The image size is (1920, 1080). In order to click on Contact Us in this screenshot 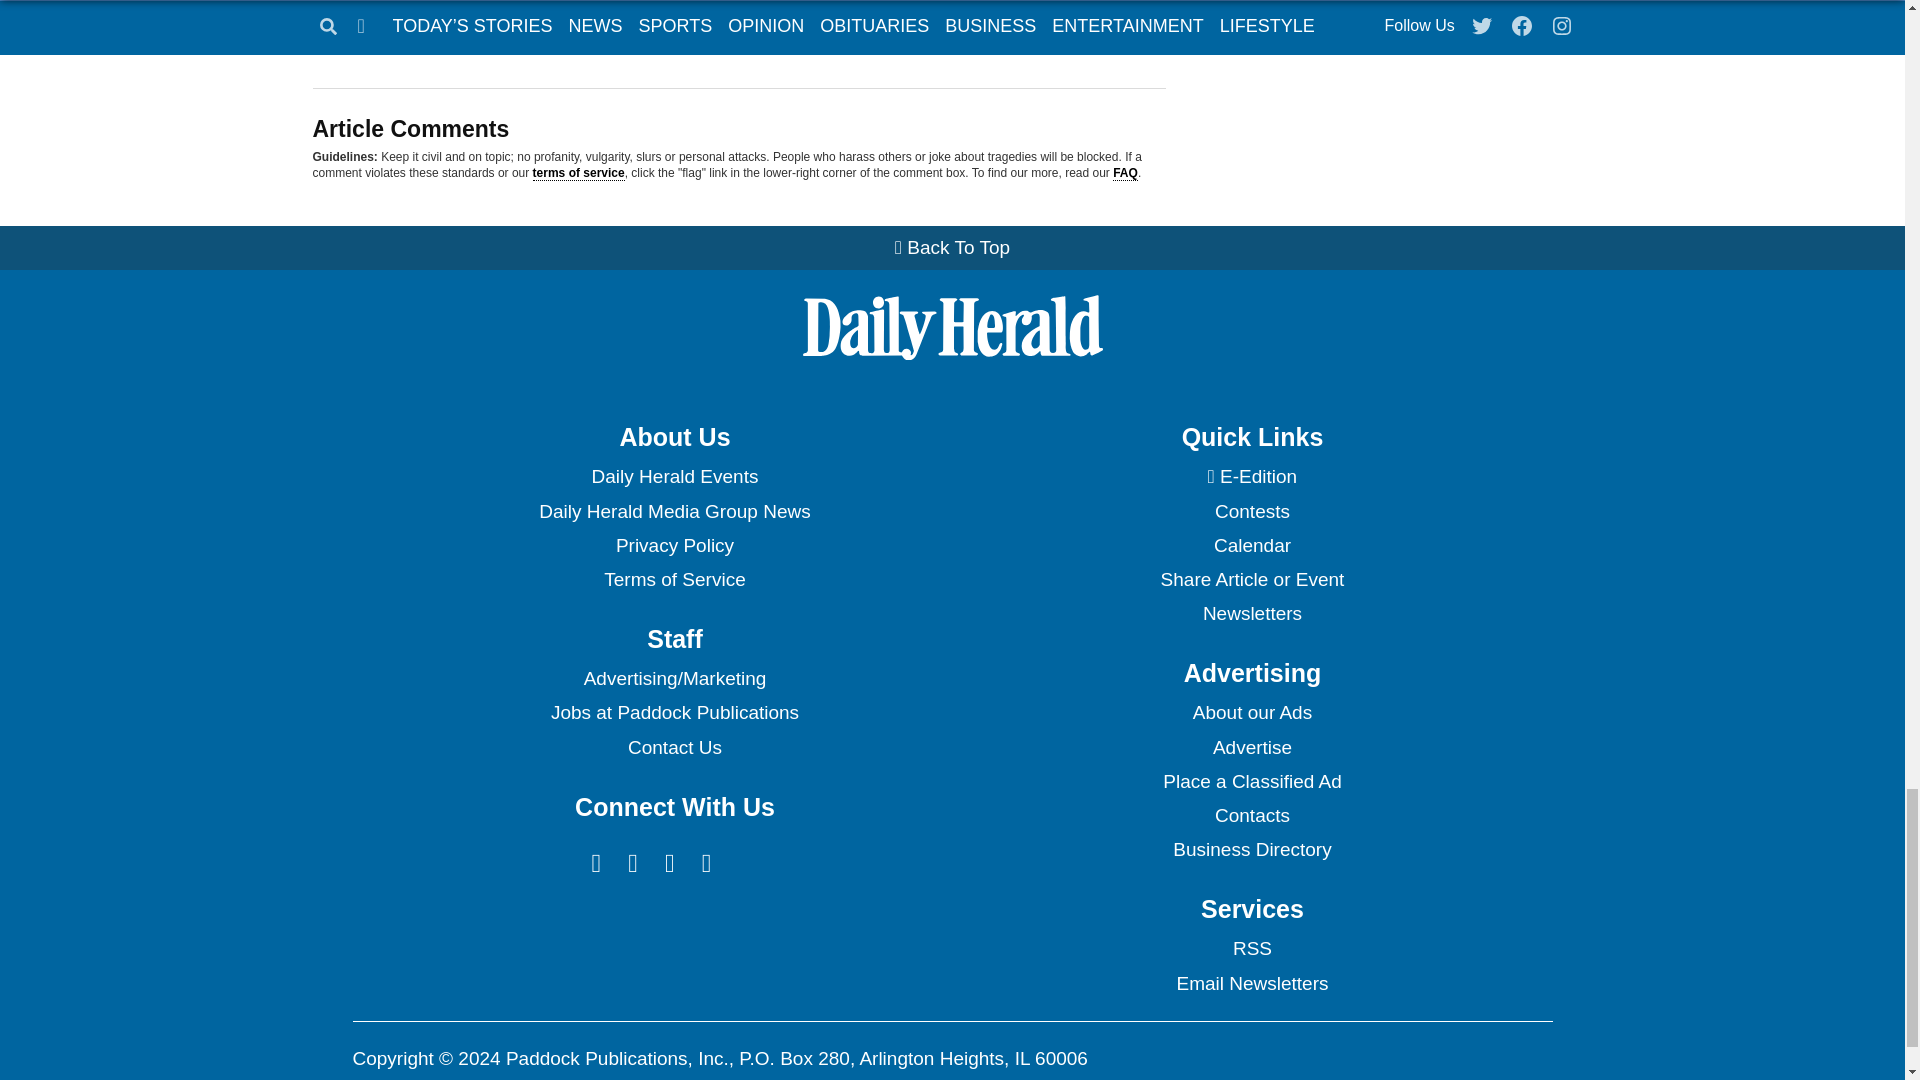, I will do `click(674, 748)`.